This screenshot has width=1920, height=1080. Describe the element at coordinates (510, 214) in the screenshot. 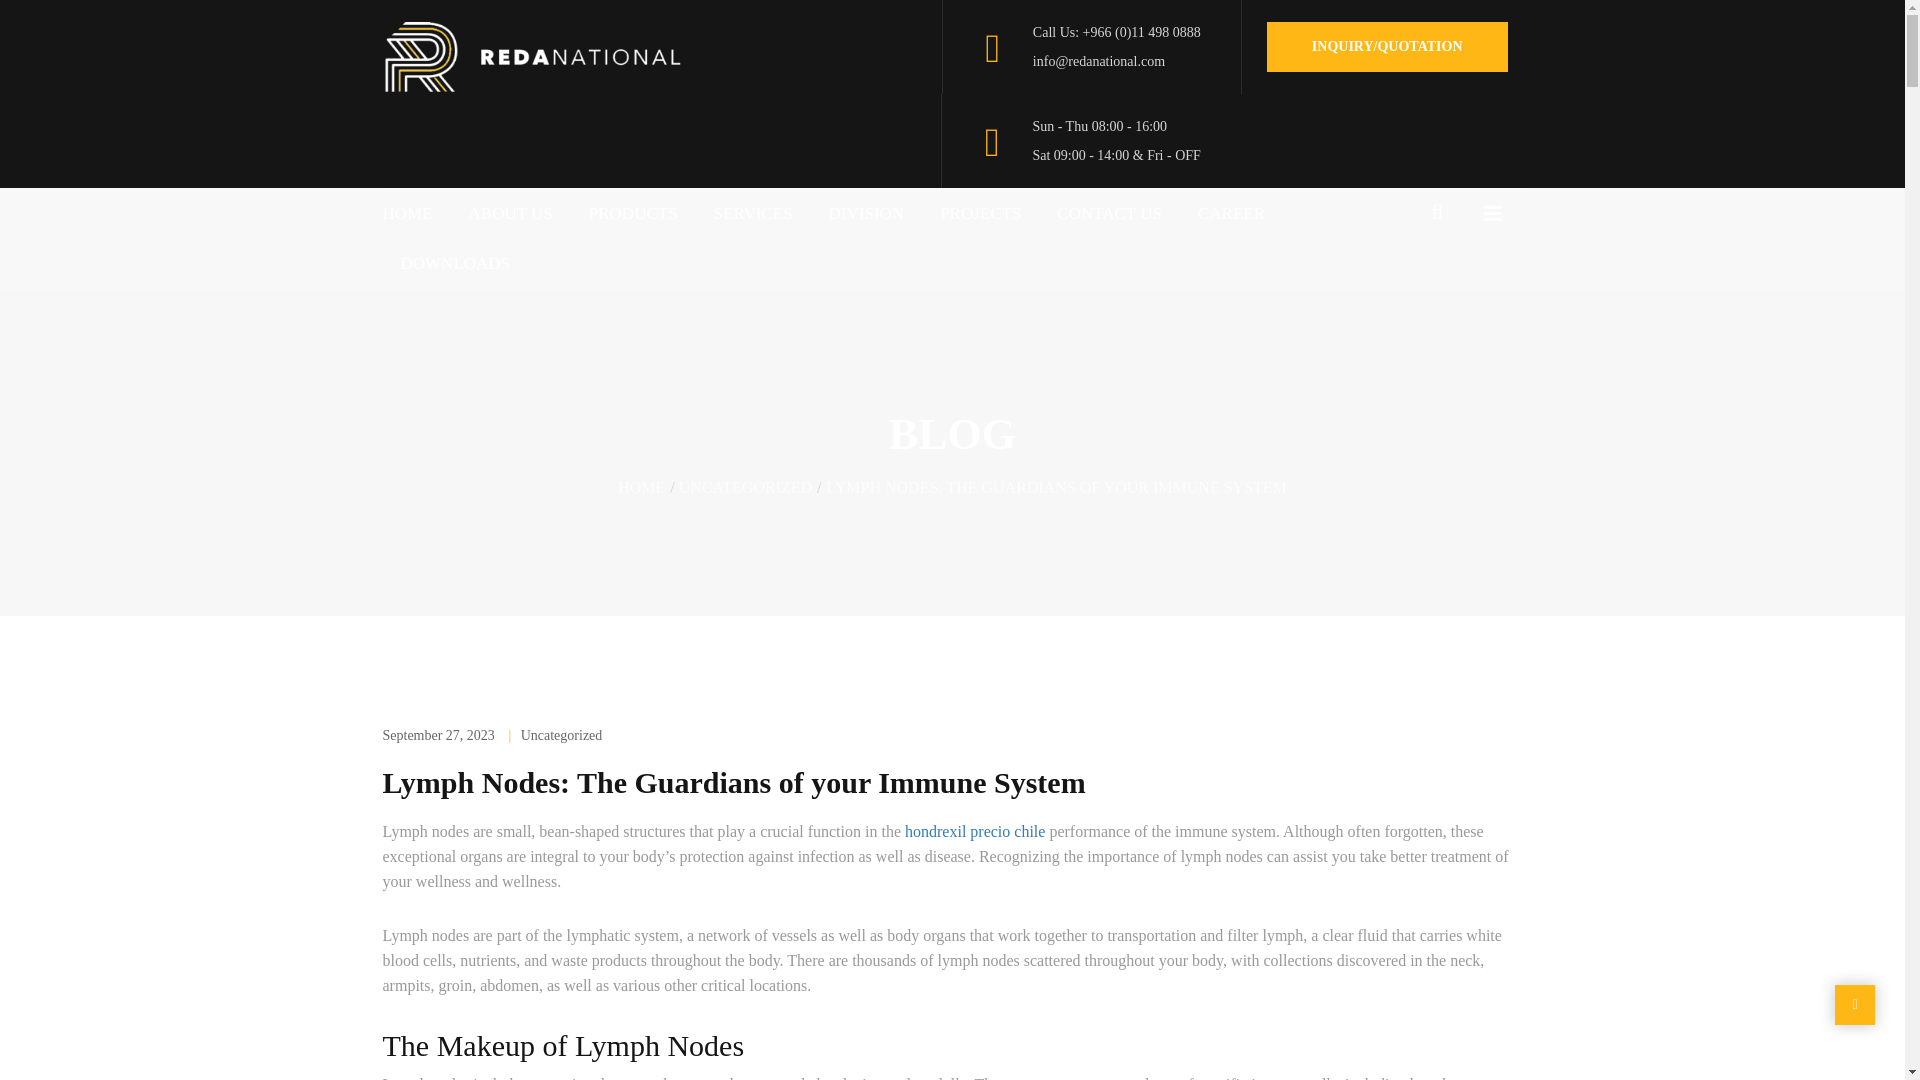

I see `ABOUT US` at that location.